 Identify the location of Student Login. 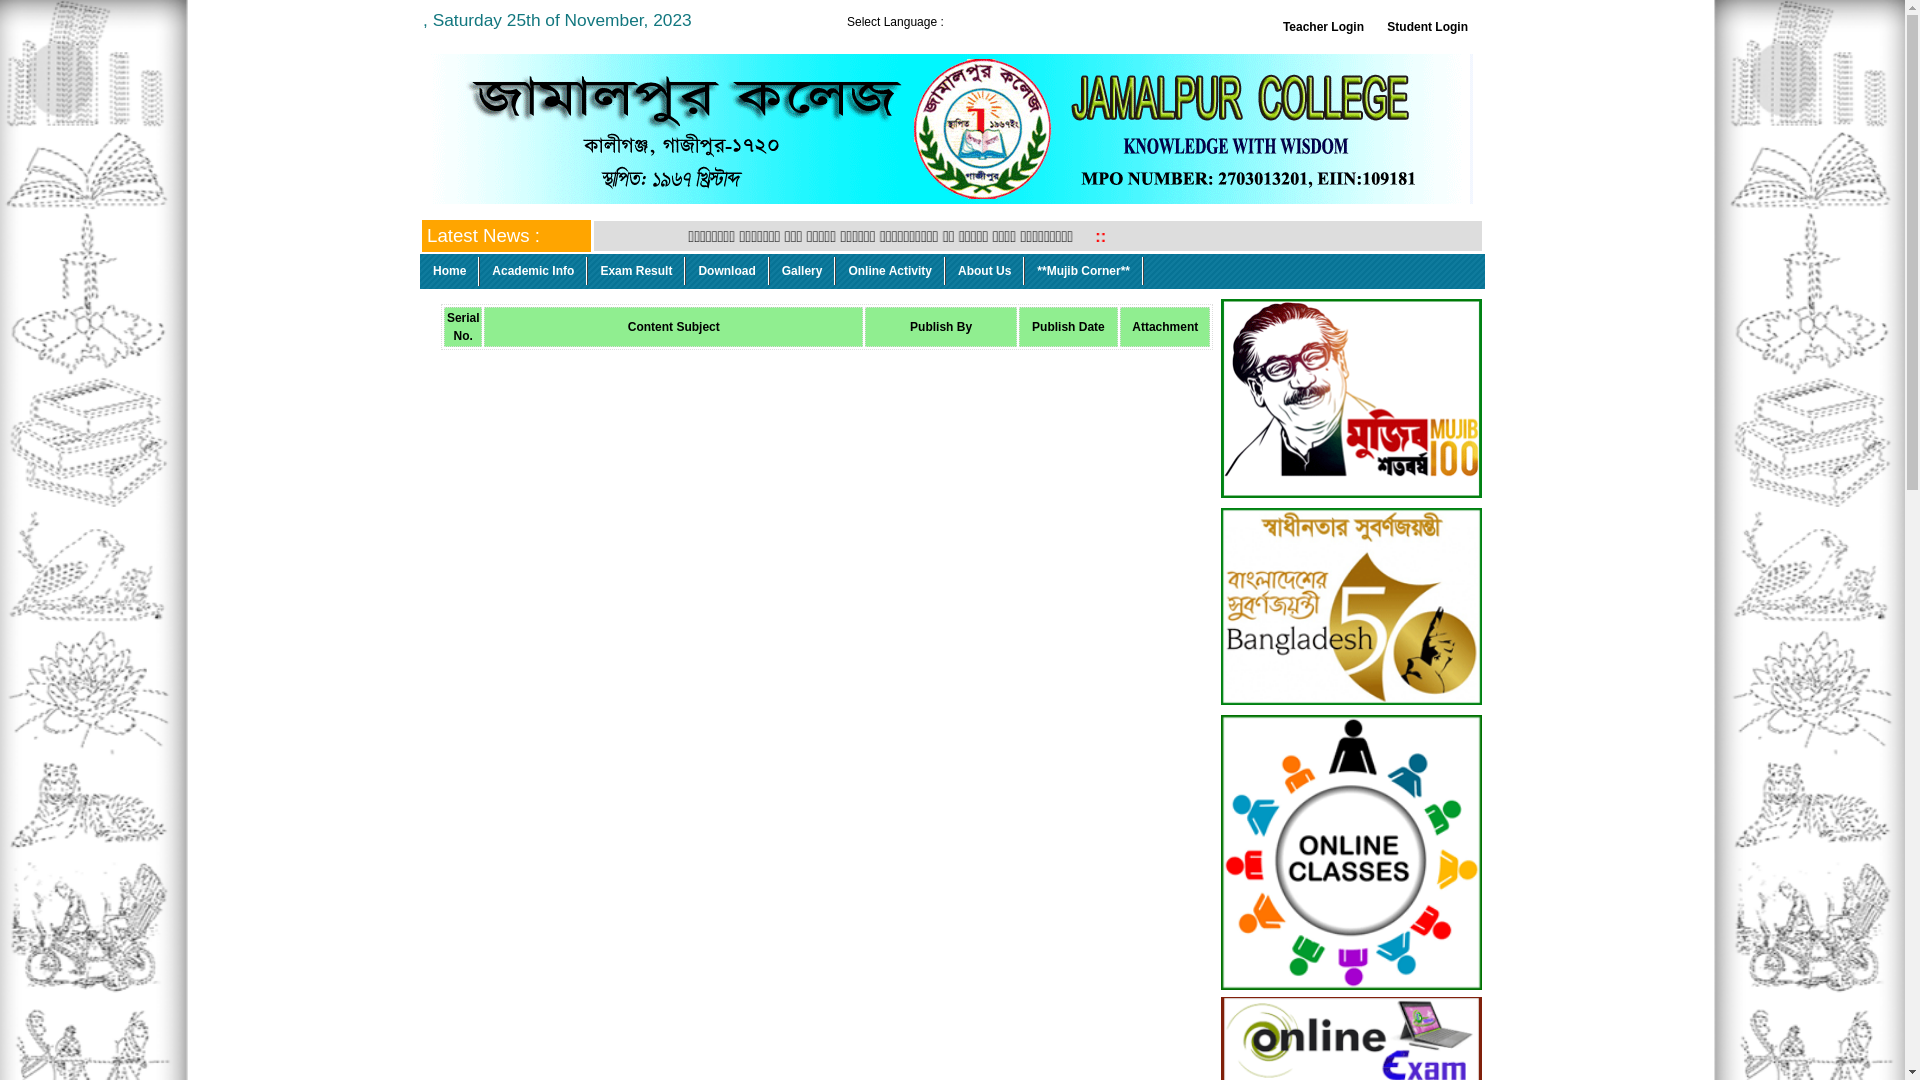
(1428, 27).